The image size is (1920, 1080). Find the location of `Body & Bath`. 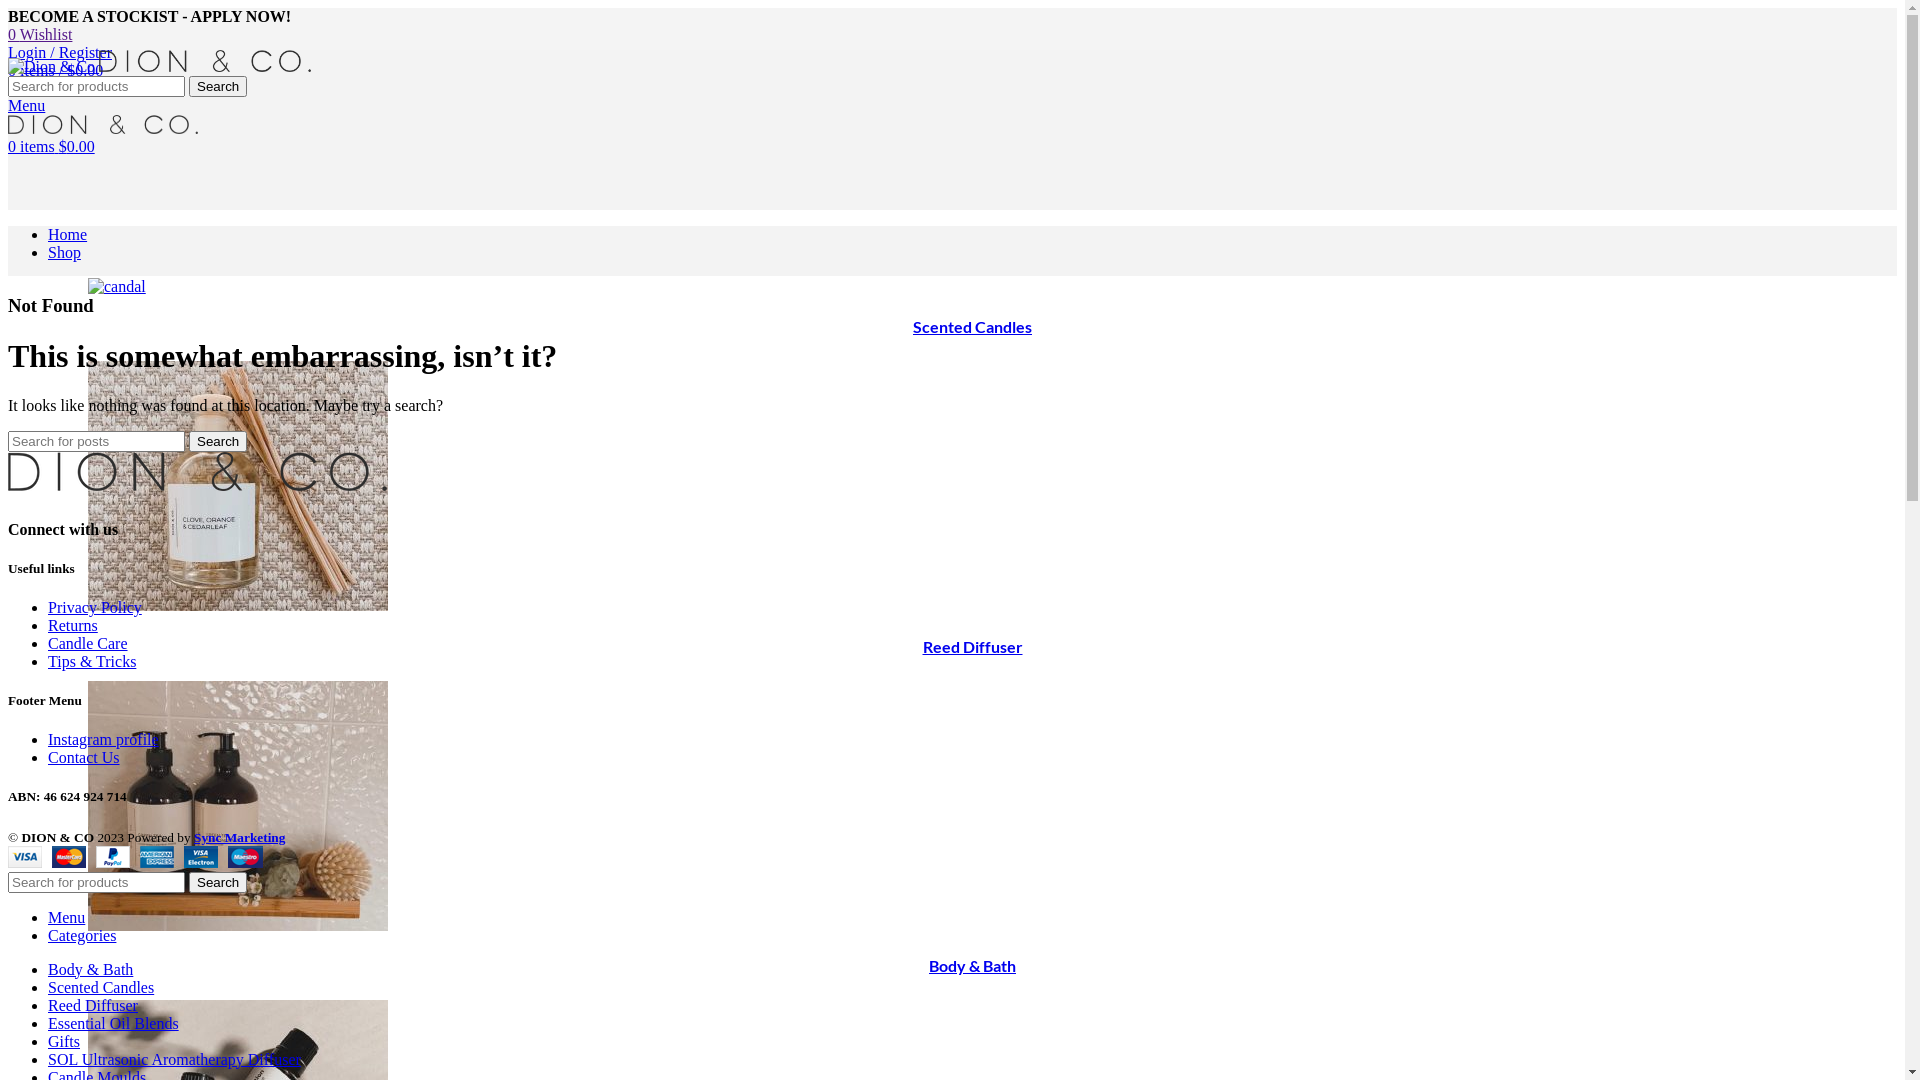

Body & Bath is located at coordinates (90, 970).